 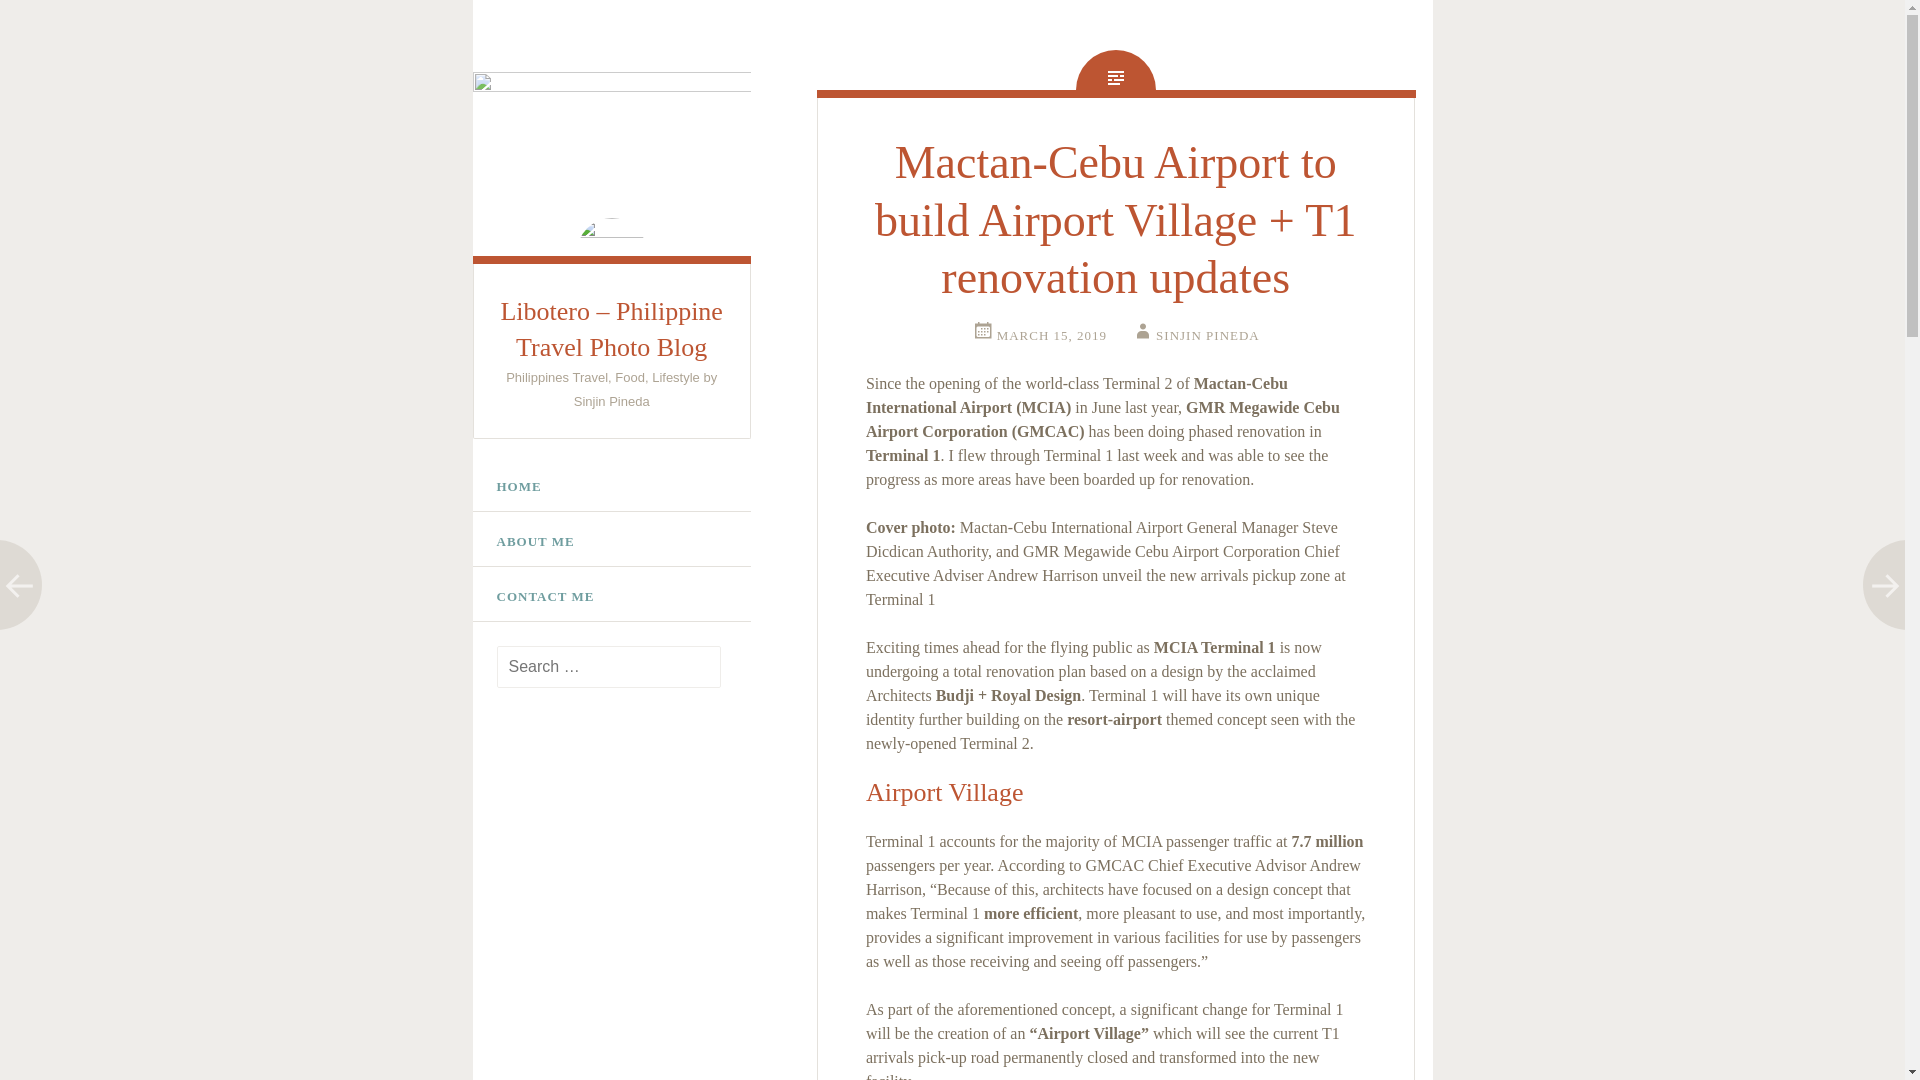 What do you see at coordinates (611, 487) in the screenshot?
I see `HOME` at bounding box center [611, 487].